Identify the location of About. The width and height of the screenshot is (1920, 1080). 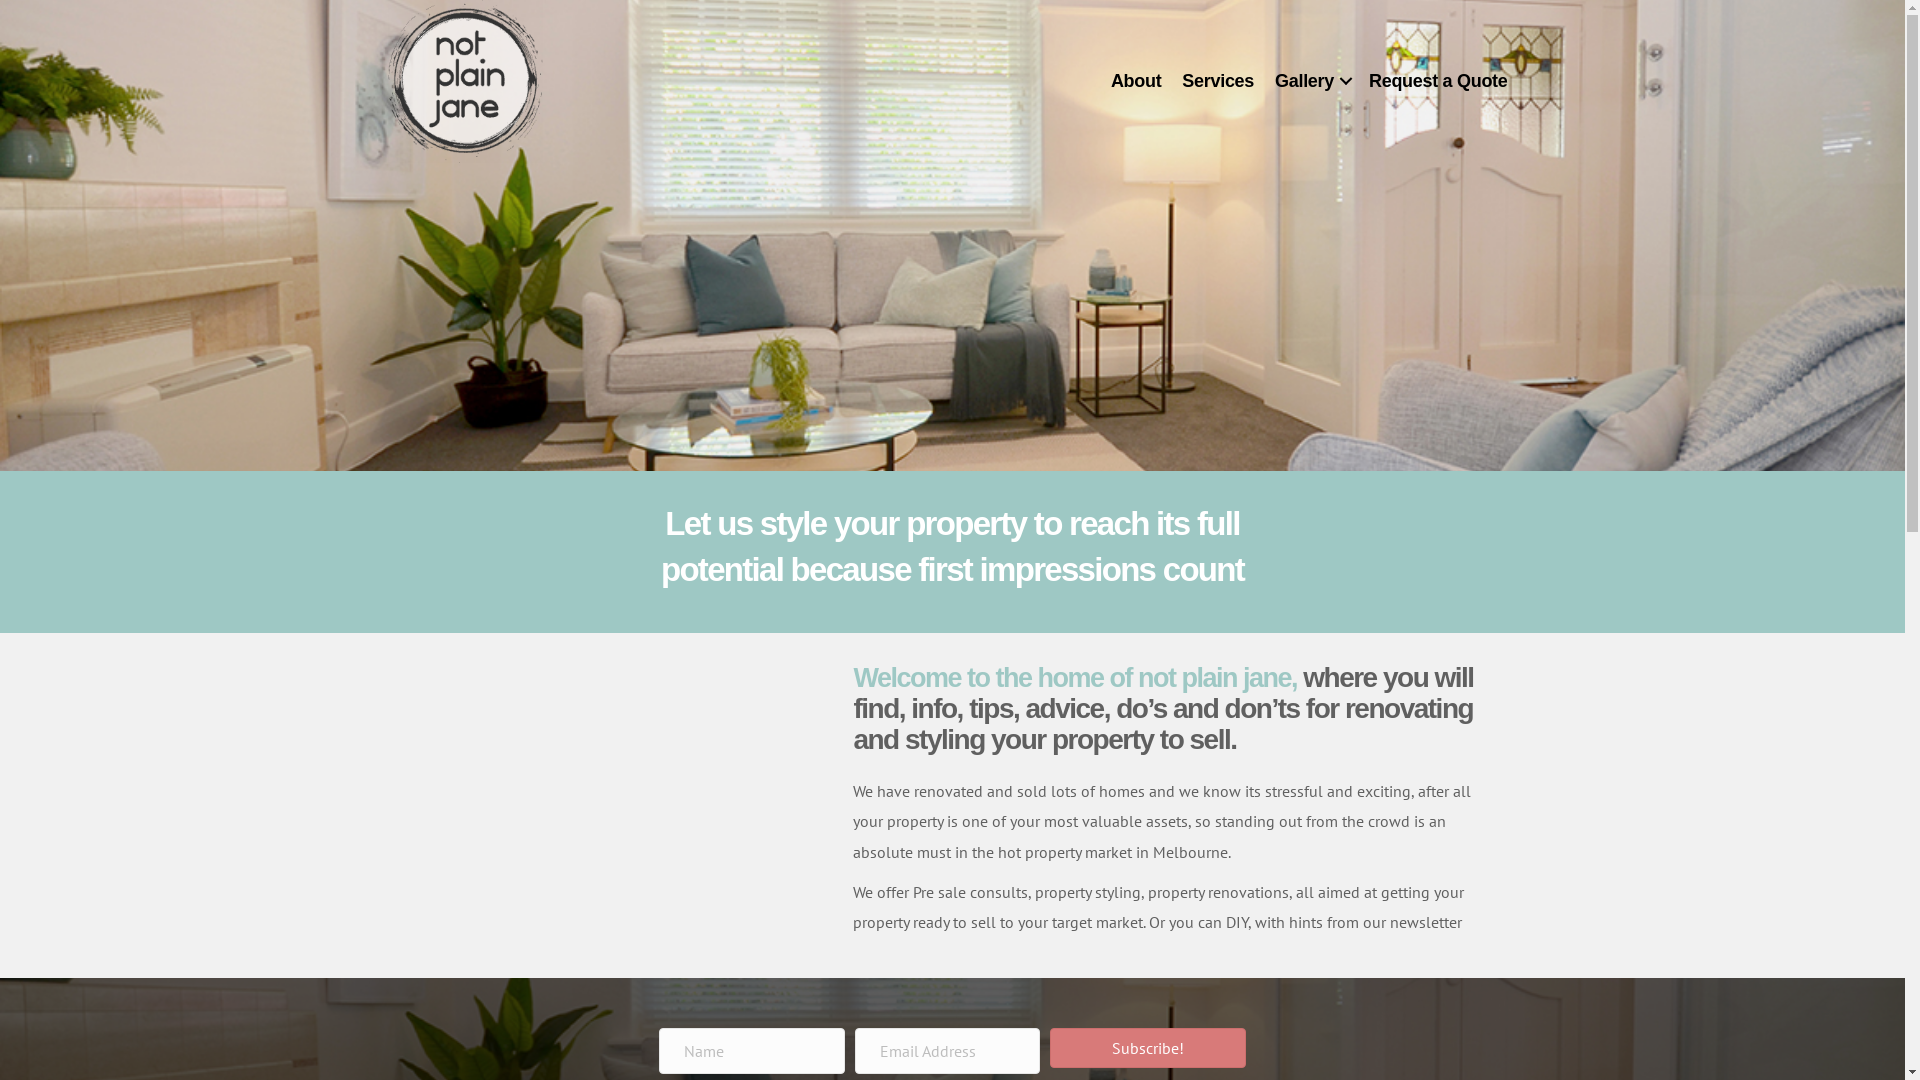
(1136, 81).